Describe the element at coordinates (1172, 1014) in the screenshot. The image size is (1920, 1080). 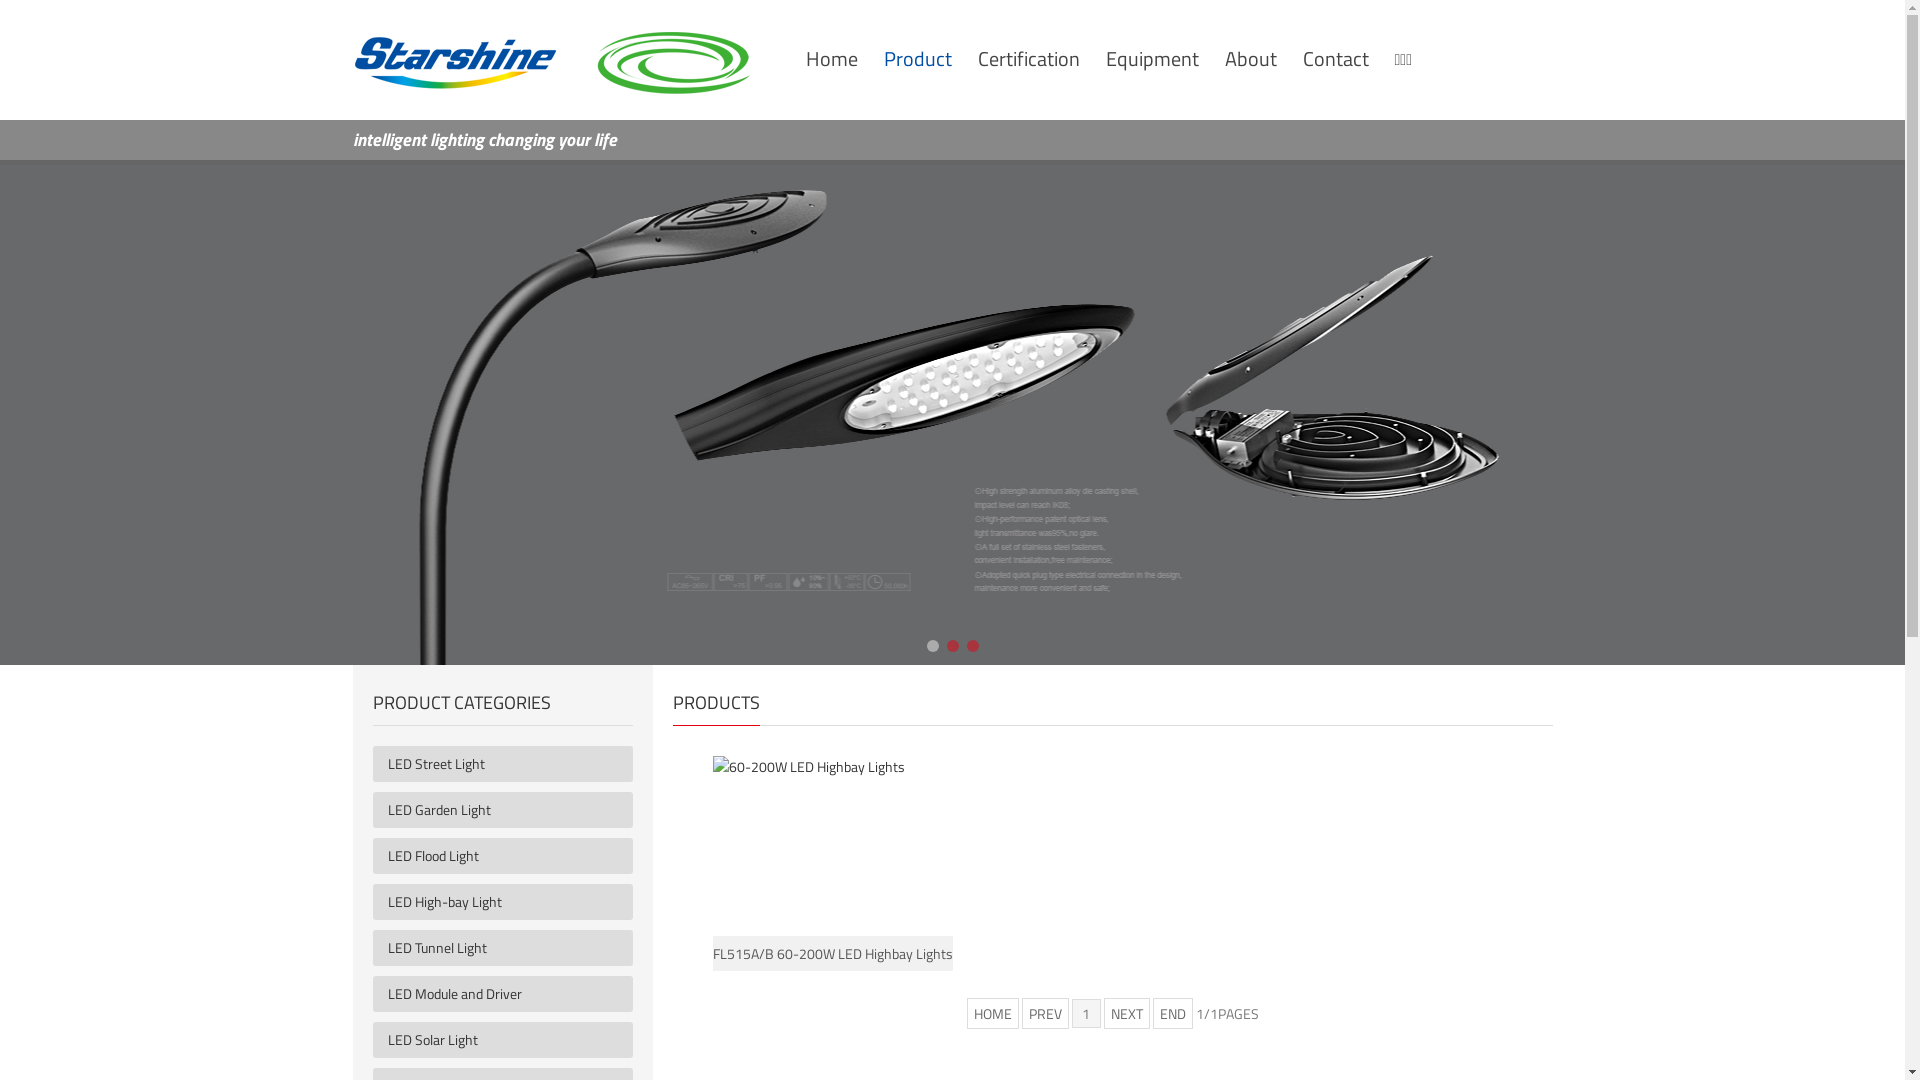
I see `END` at that location.